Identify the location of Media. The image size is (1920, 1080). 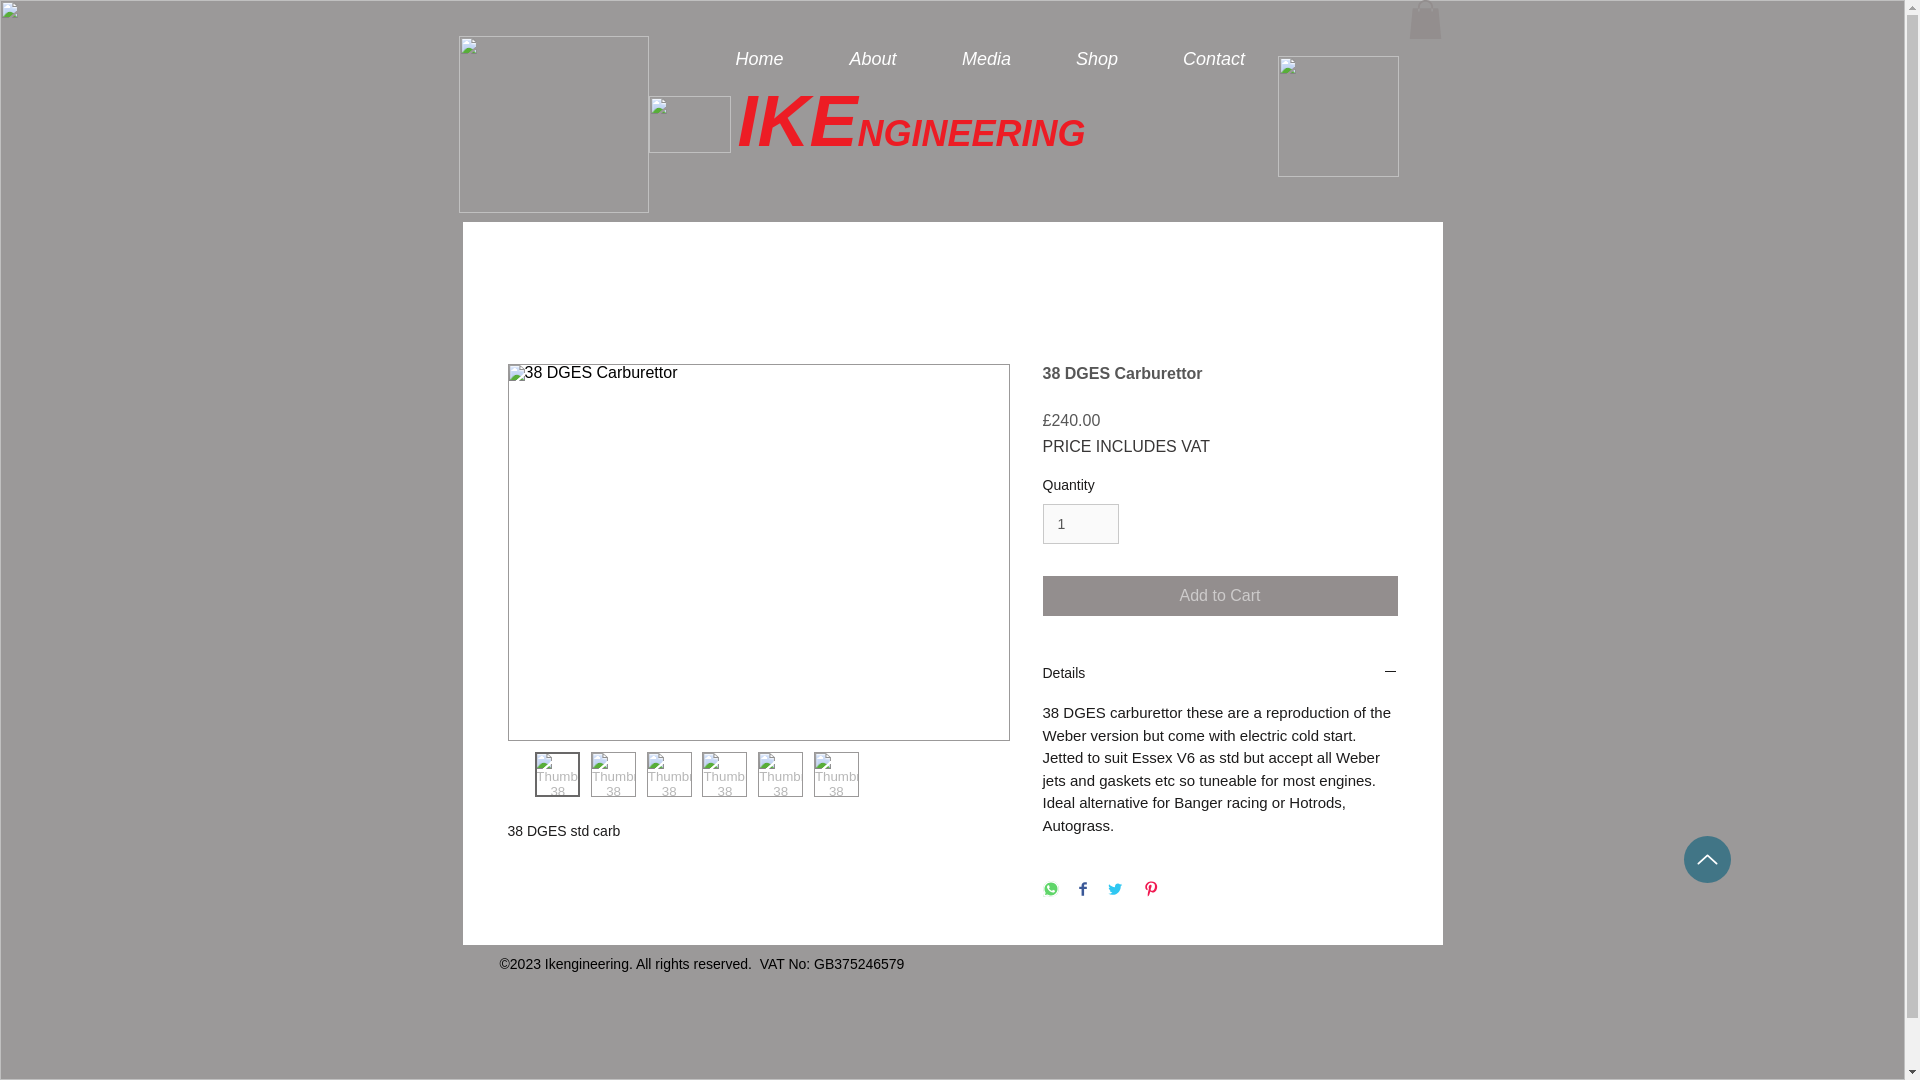
(986, 58).